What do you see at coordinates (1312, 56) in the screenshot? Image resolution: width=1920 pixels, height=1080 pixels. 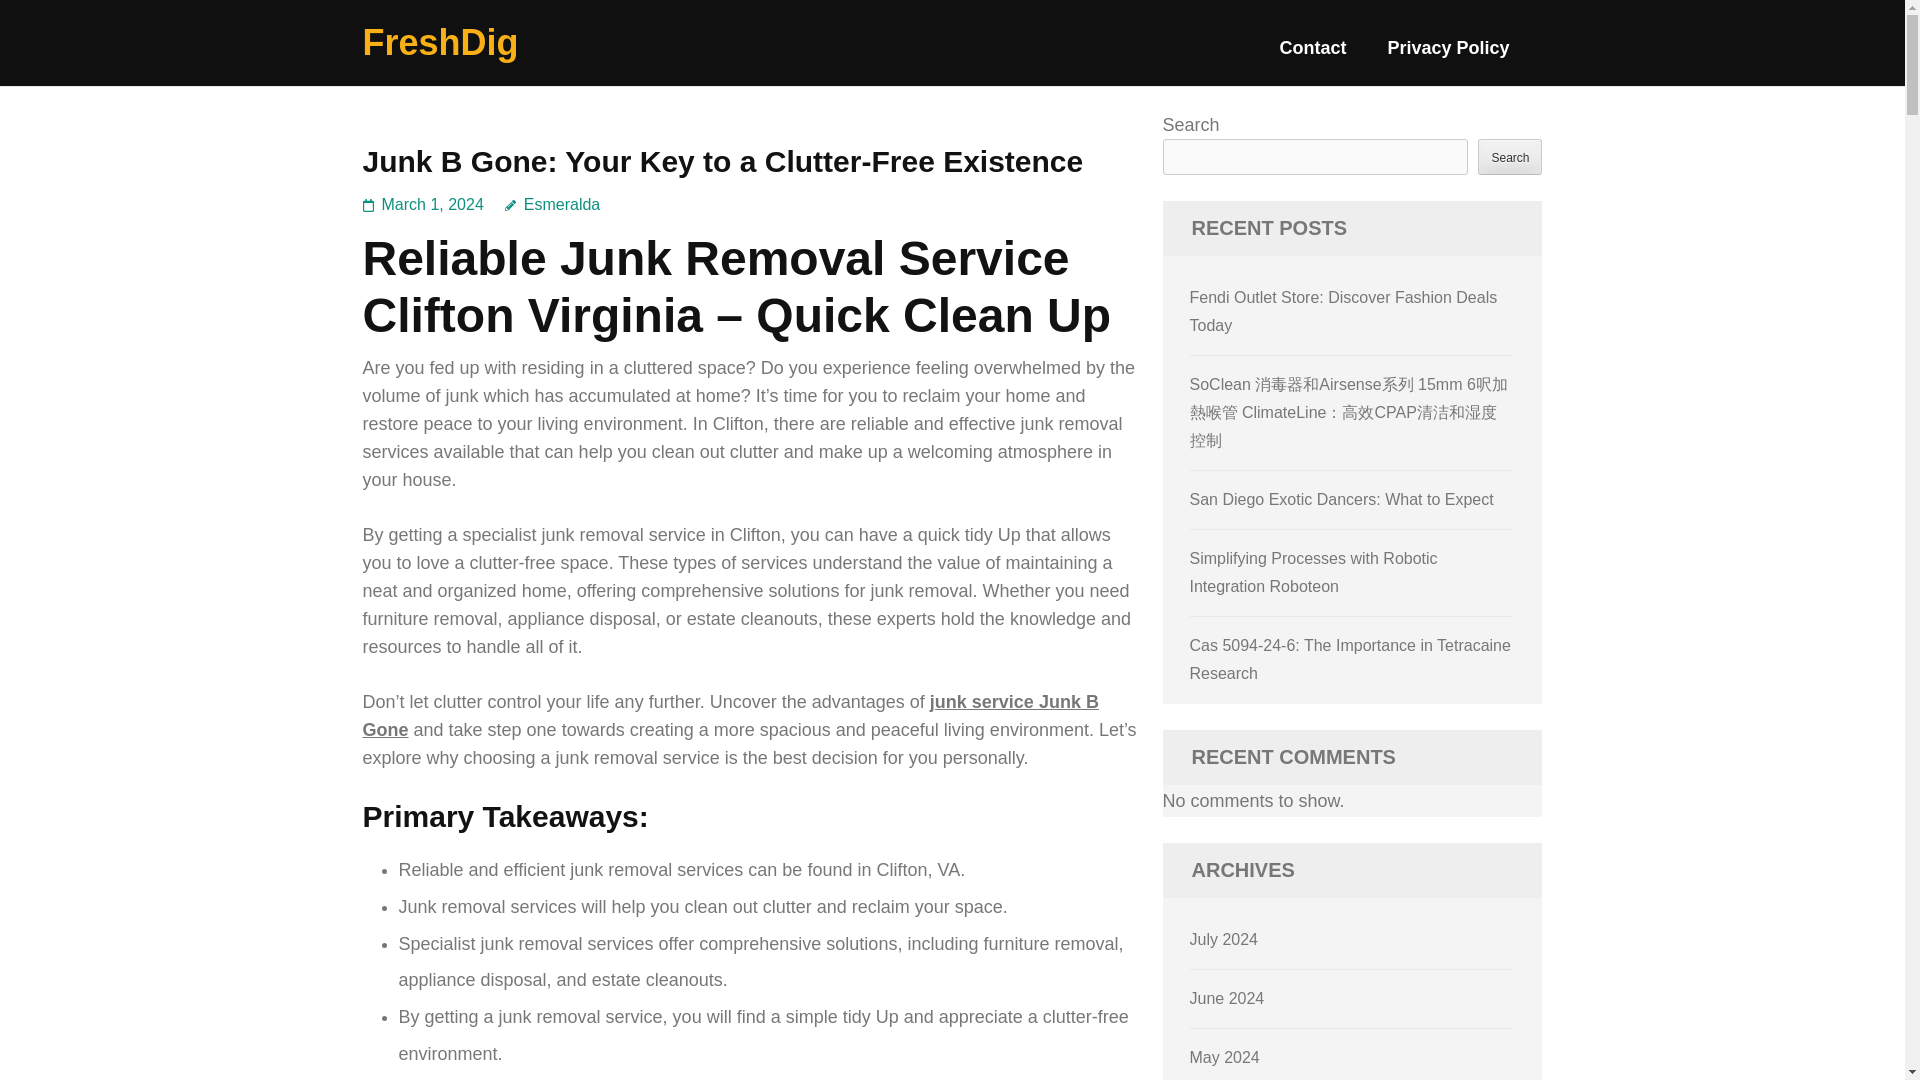 I see `Contact` at bounding box center [1312, 56].